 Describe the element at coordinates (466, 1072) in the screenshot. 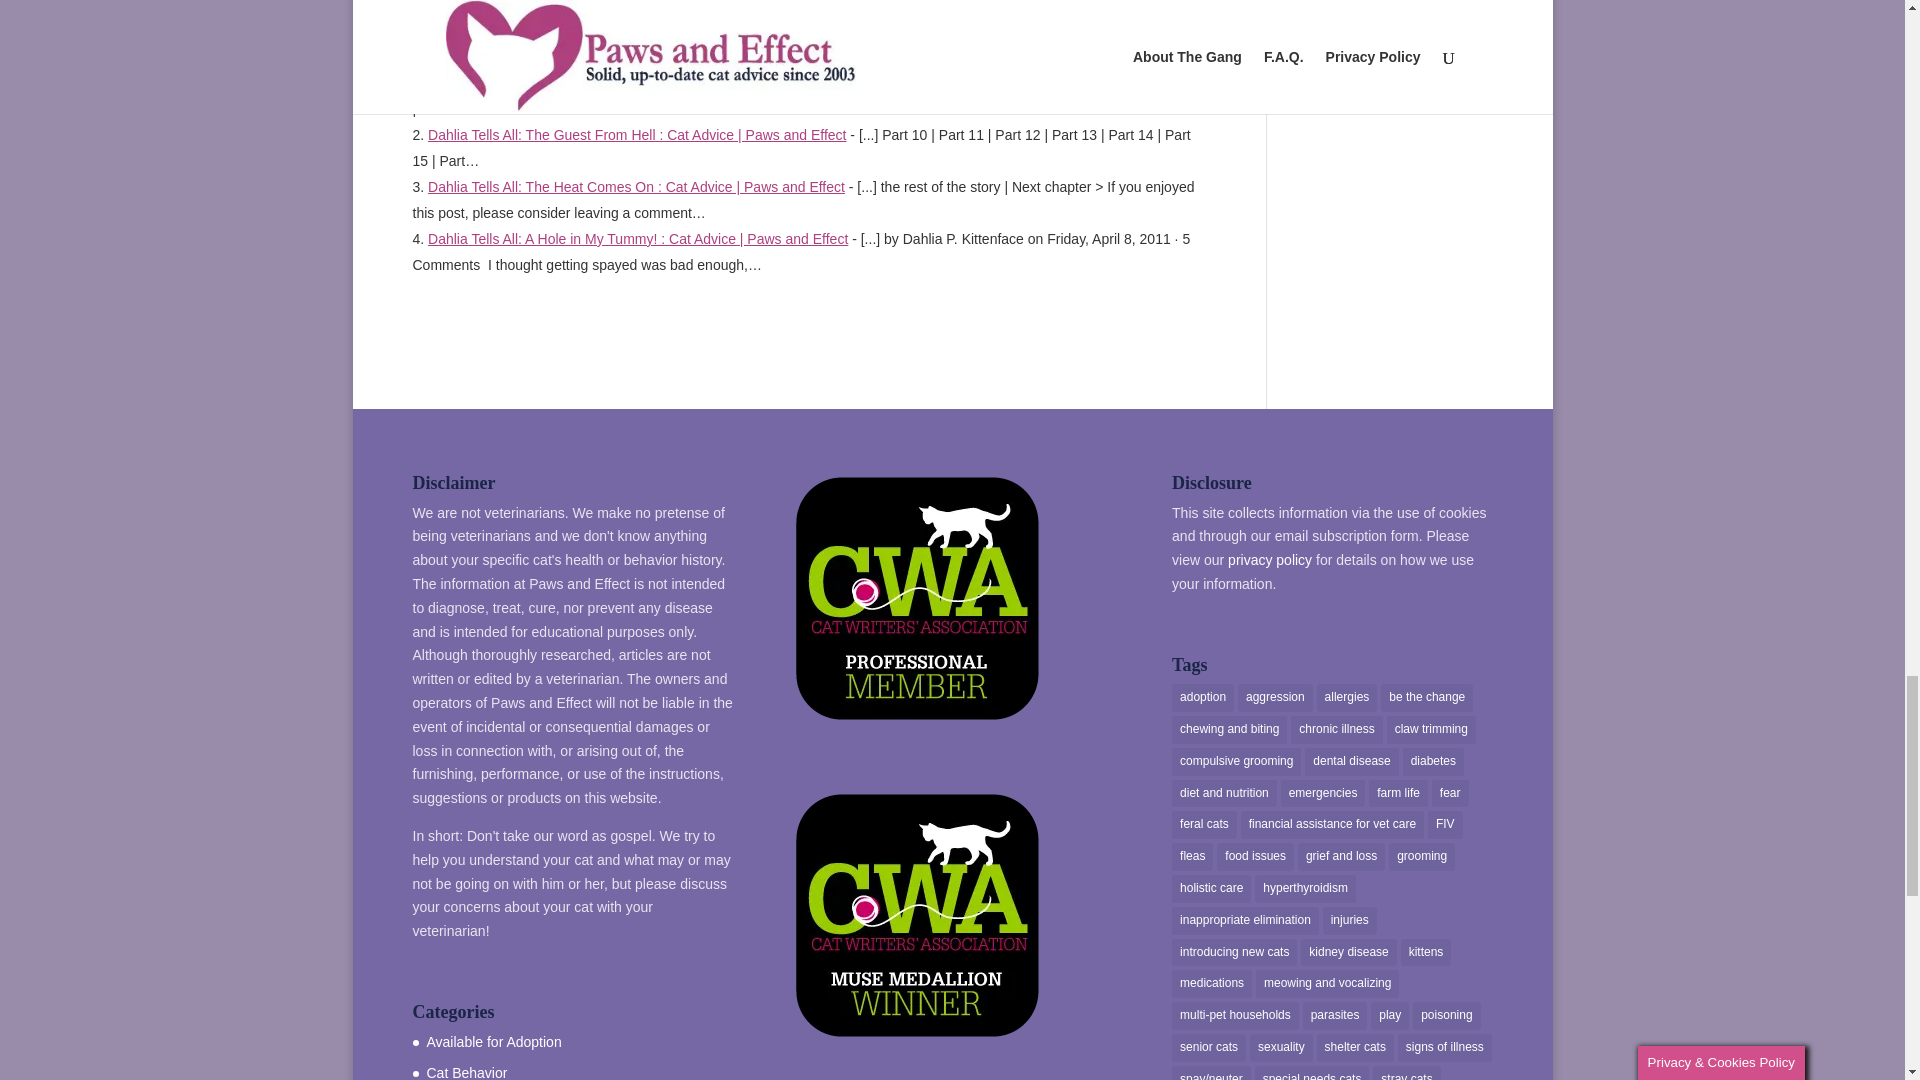

I see `Cat Behavior` at that location.